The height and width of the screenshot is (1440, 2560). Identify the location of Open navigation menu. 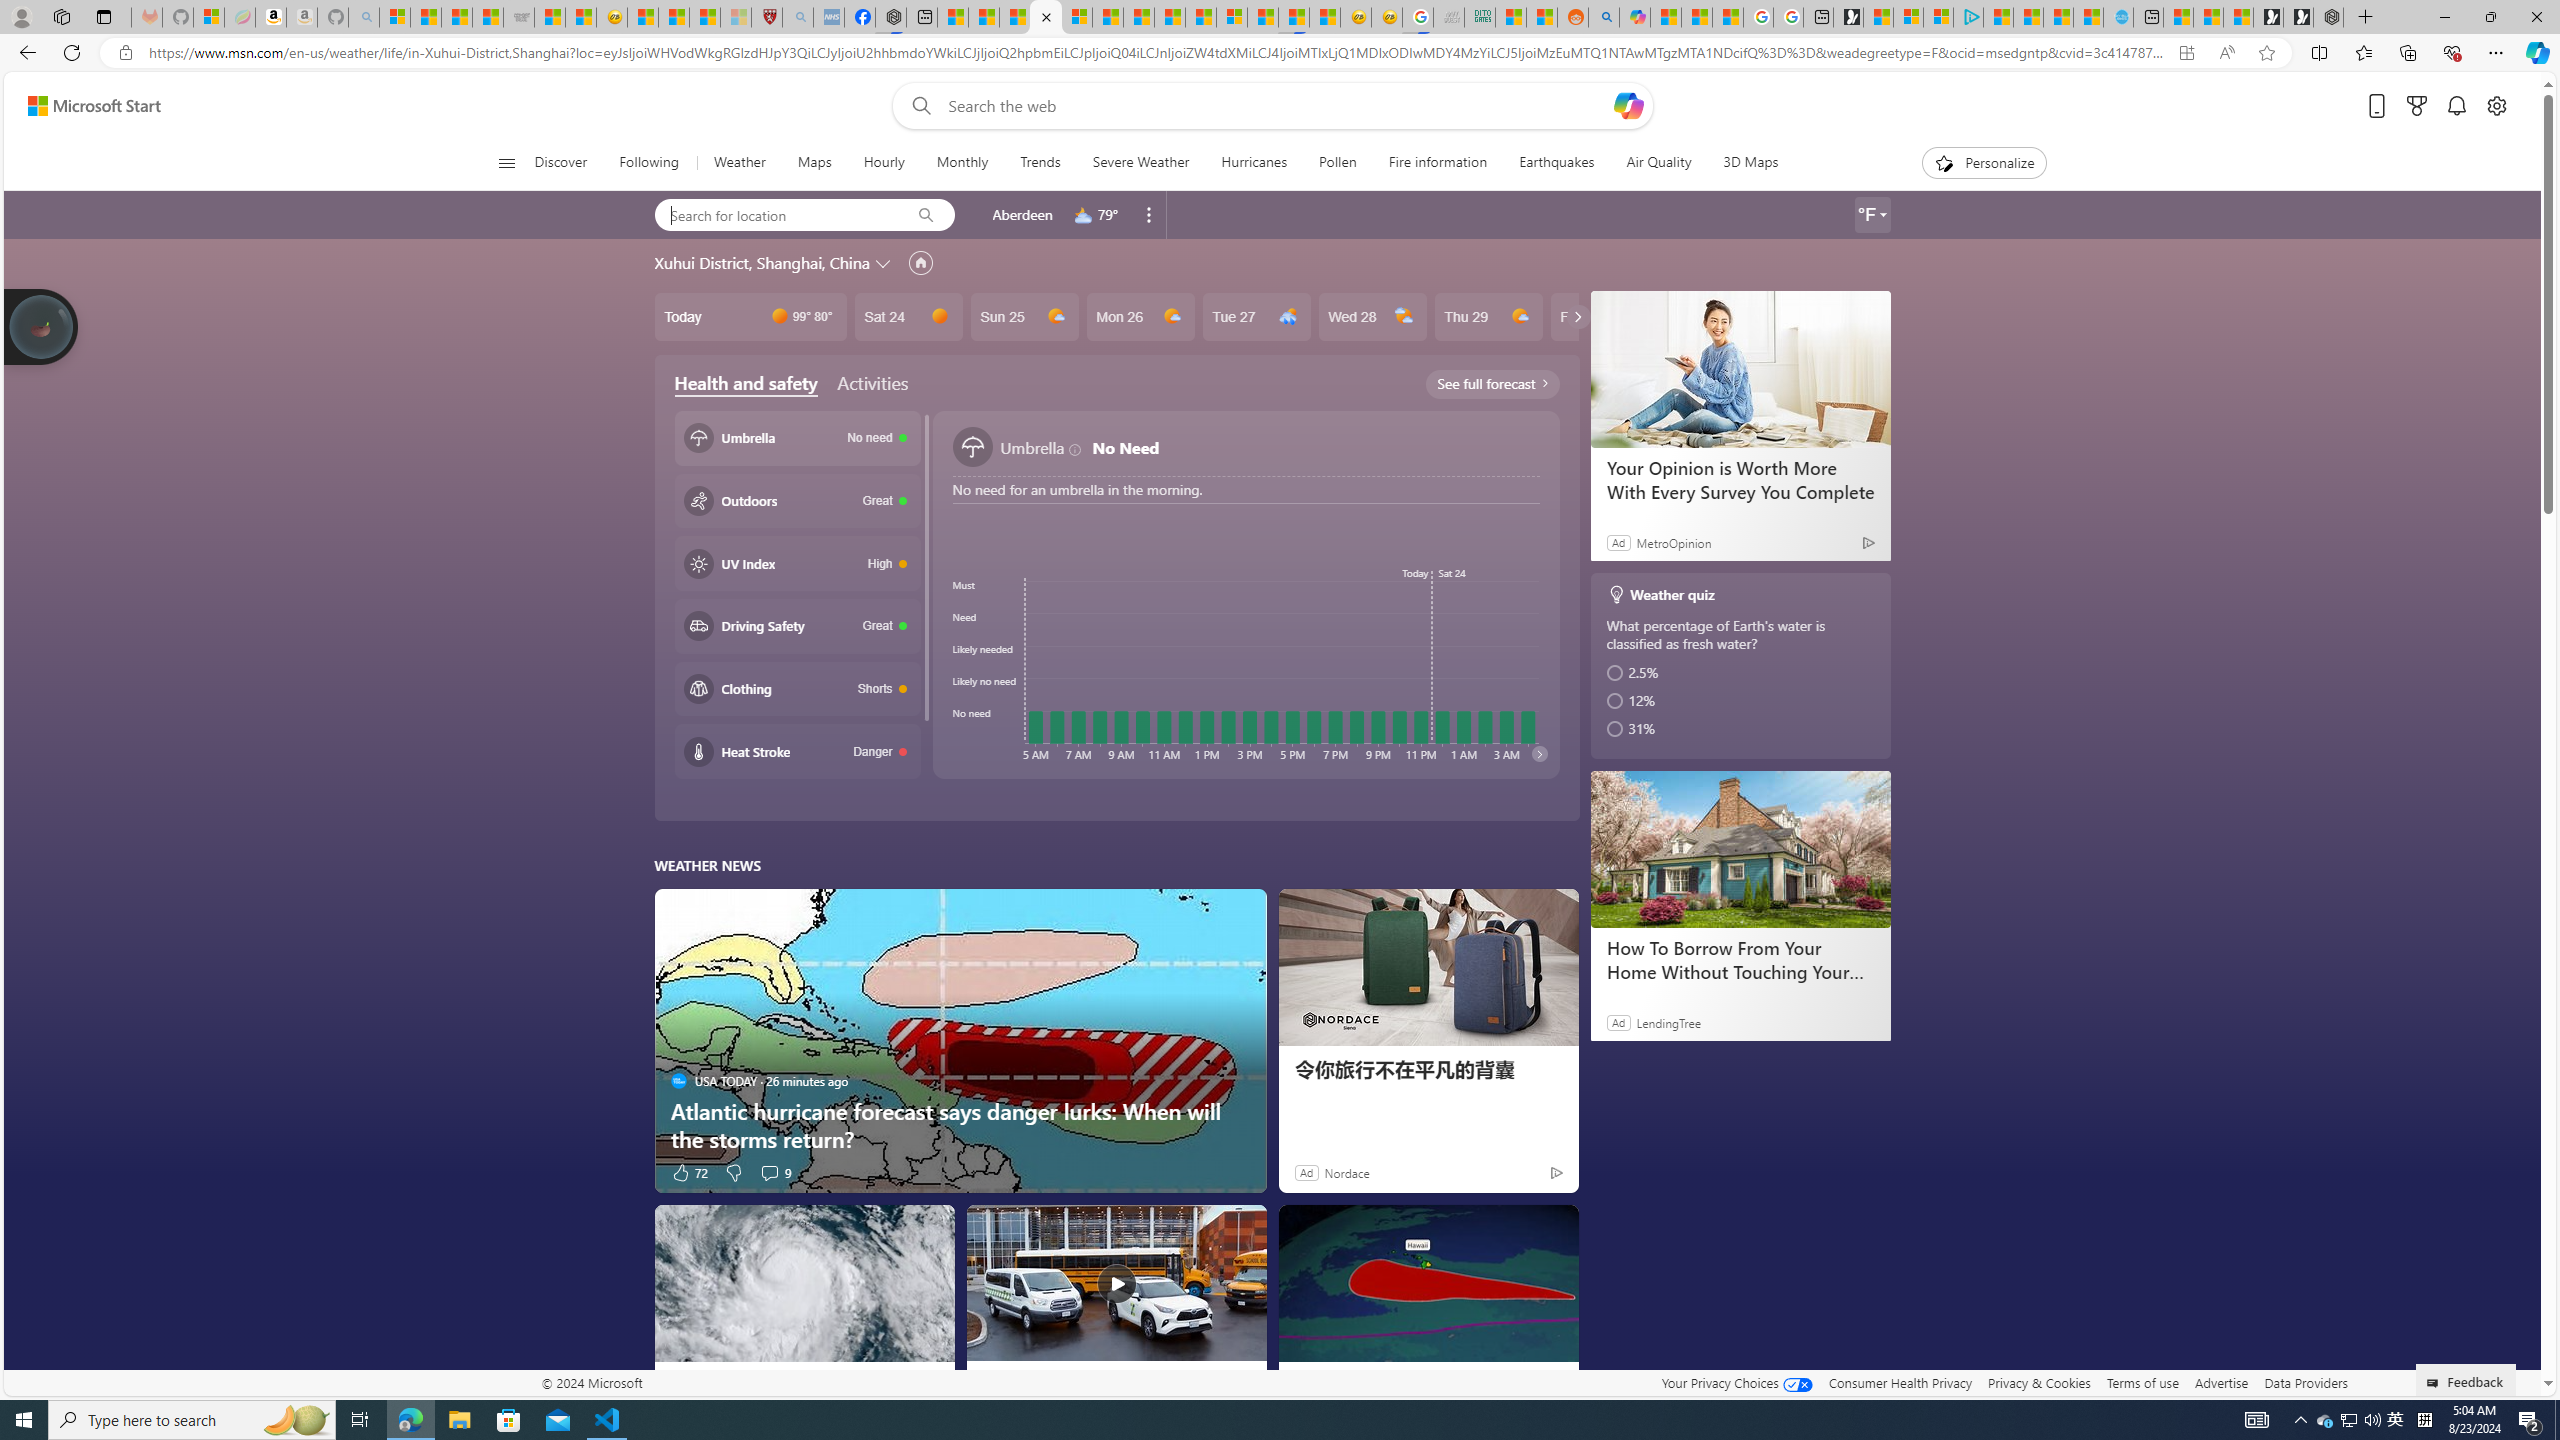
(505, 162).